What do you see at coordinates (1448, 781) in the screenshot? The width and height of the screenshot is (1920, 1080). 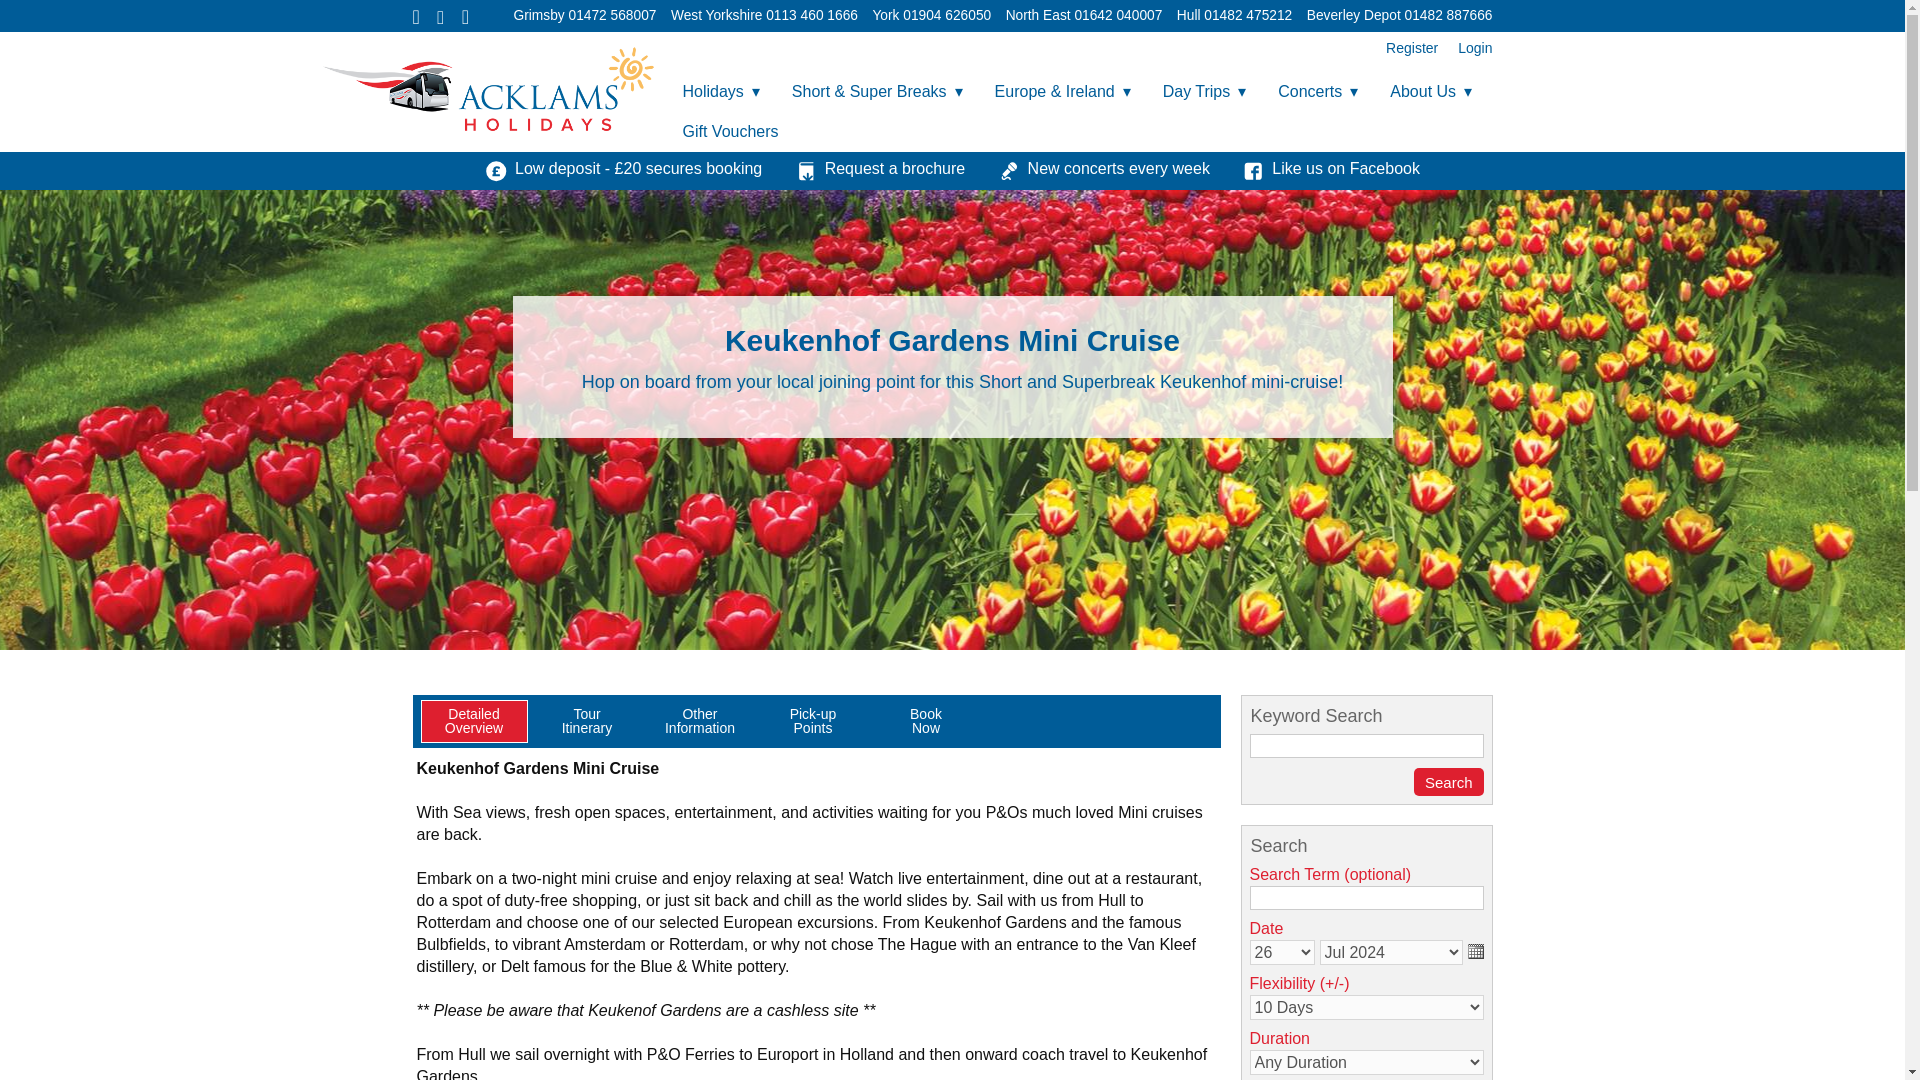 I see `Search` at bounding box center [1448, 781].